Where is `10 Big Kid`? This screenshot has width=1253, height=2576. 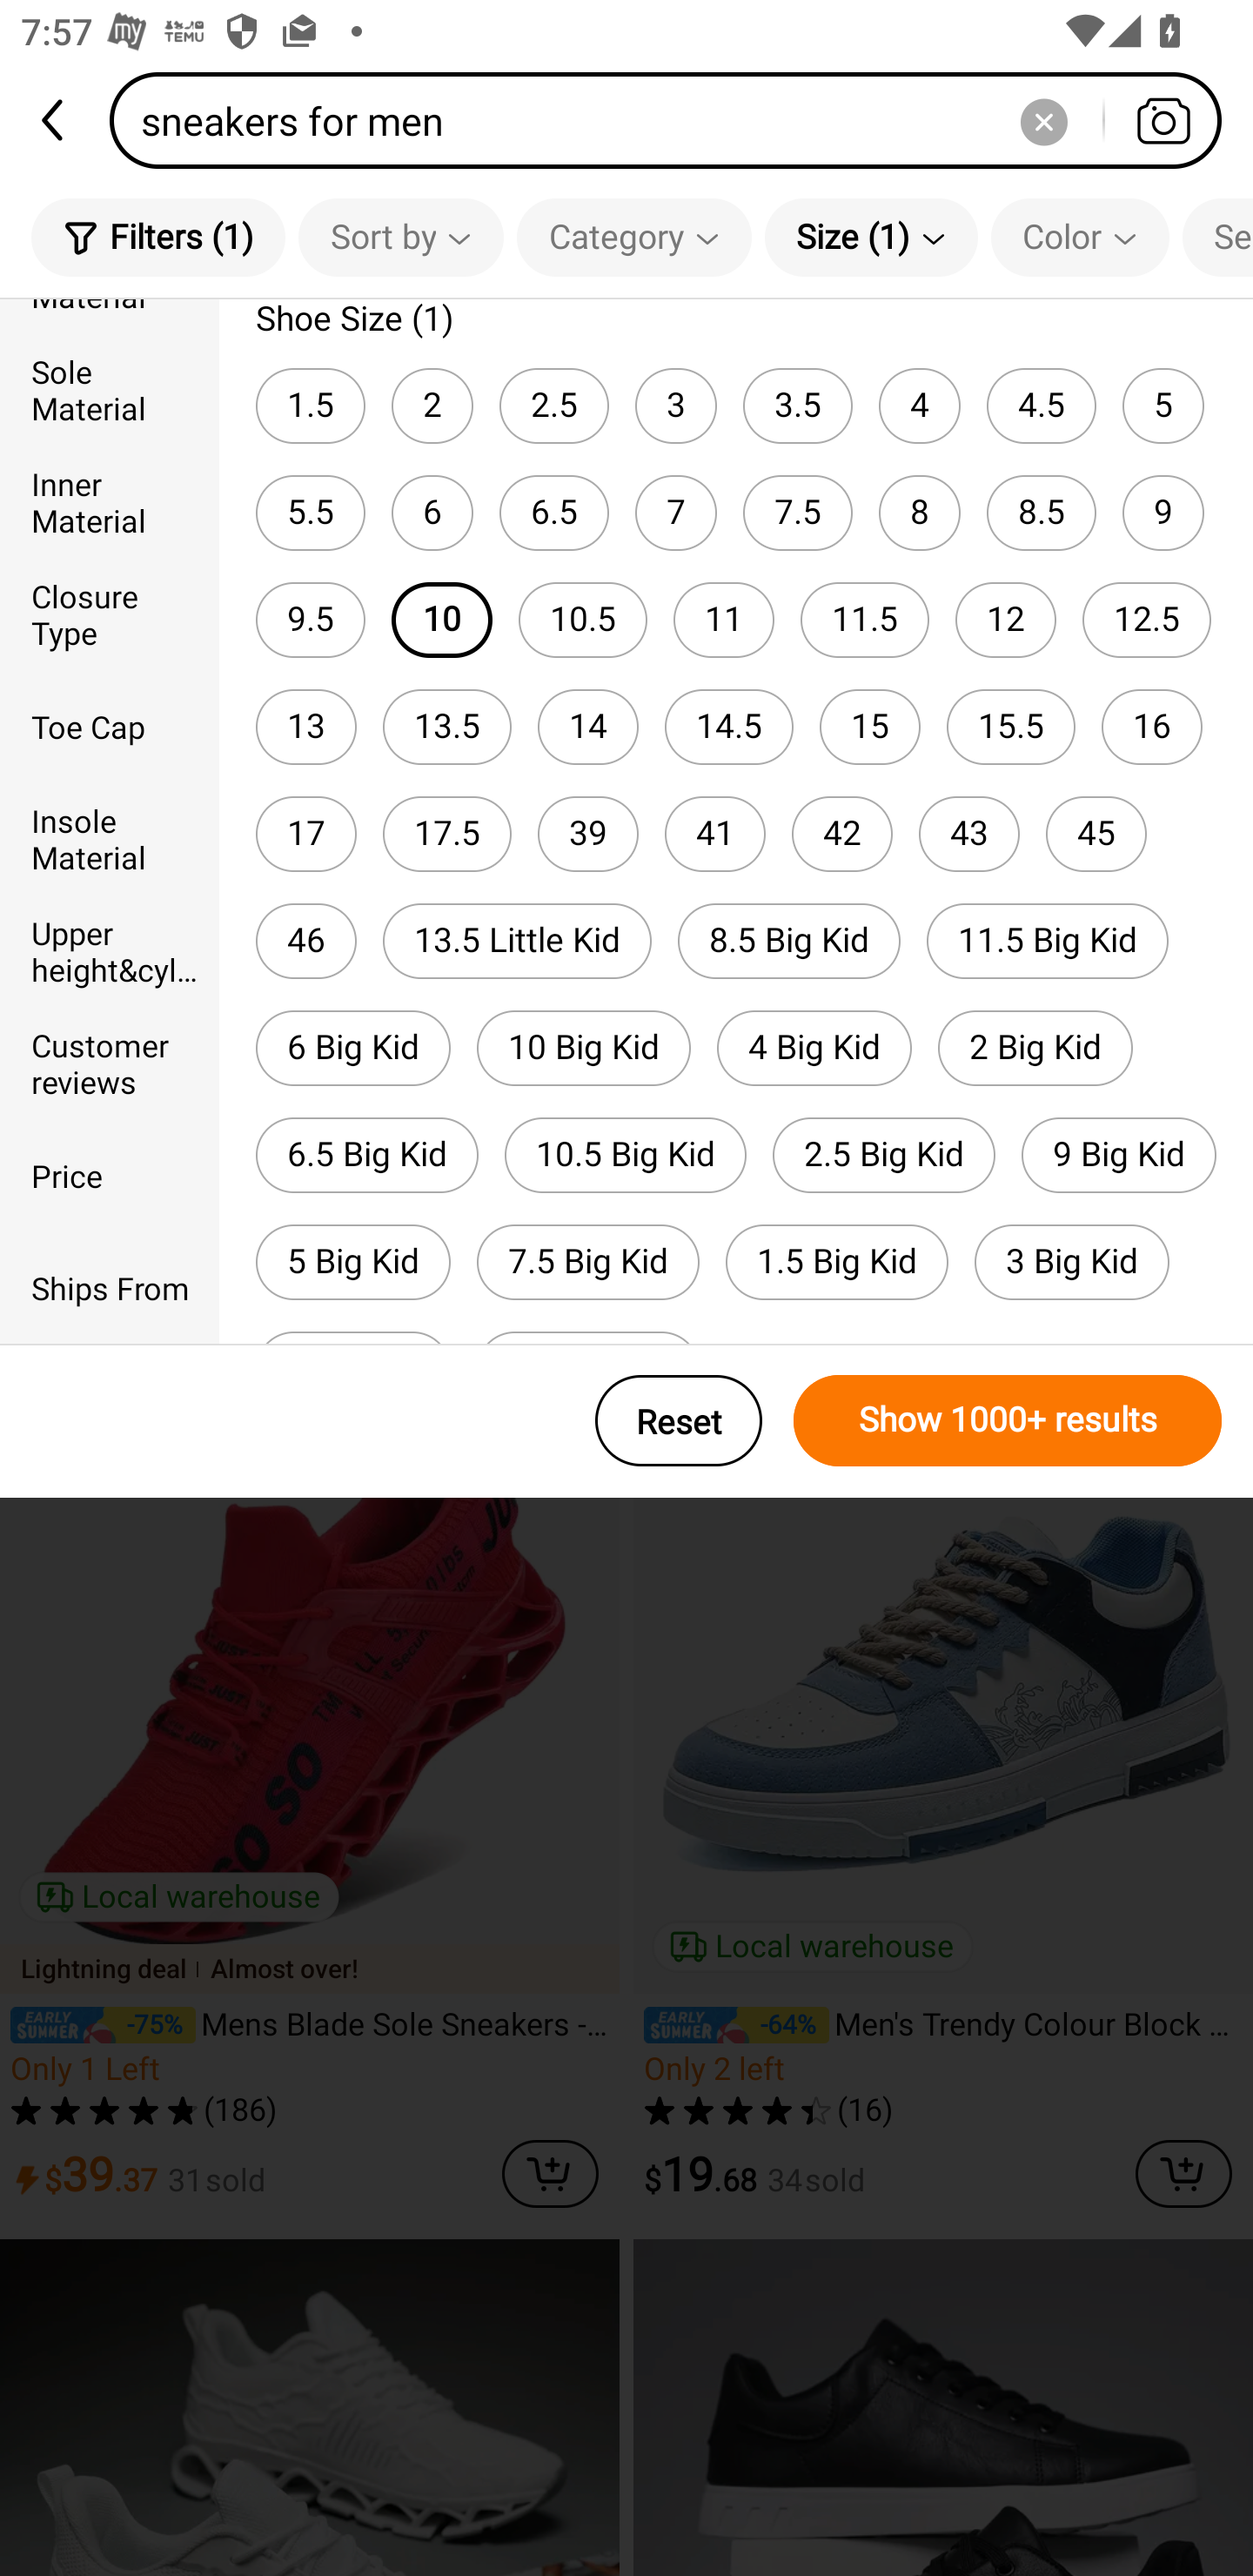 10 Big Kid is located at coordinates (583, 1048).